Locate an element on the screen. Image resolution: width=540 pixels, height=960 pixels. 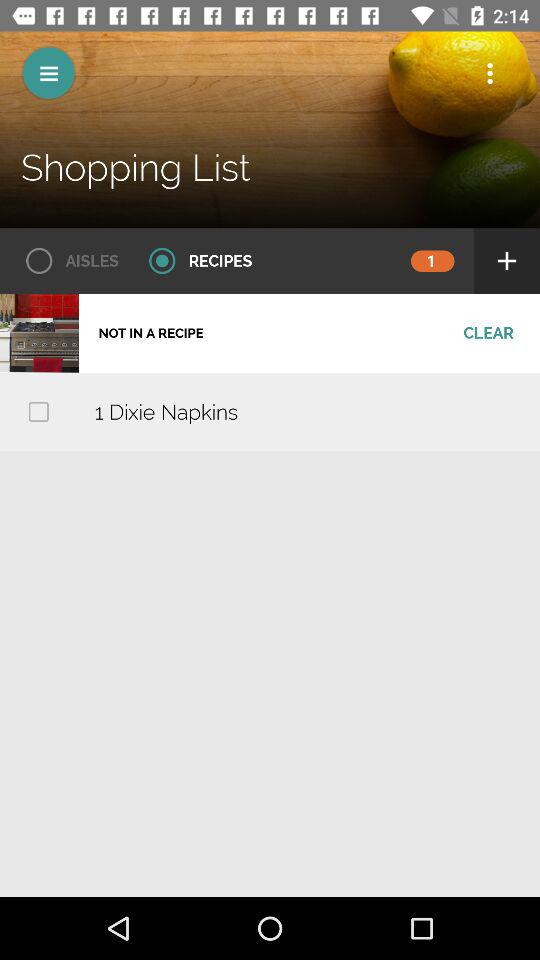
go to bookmarks and history is located at coordinates (490, 73).